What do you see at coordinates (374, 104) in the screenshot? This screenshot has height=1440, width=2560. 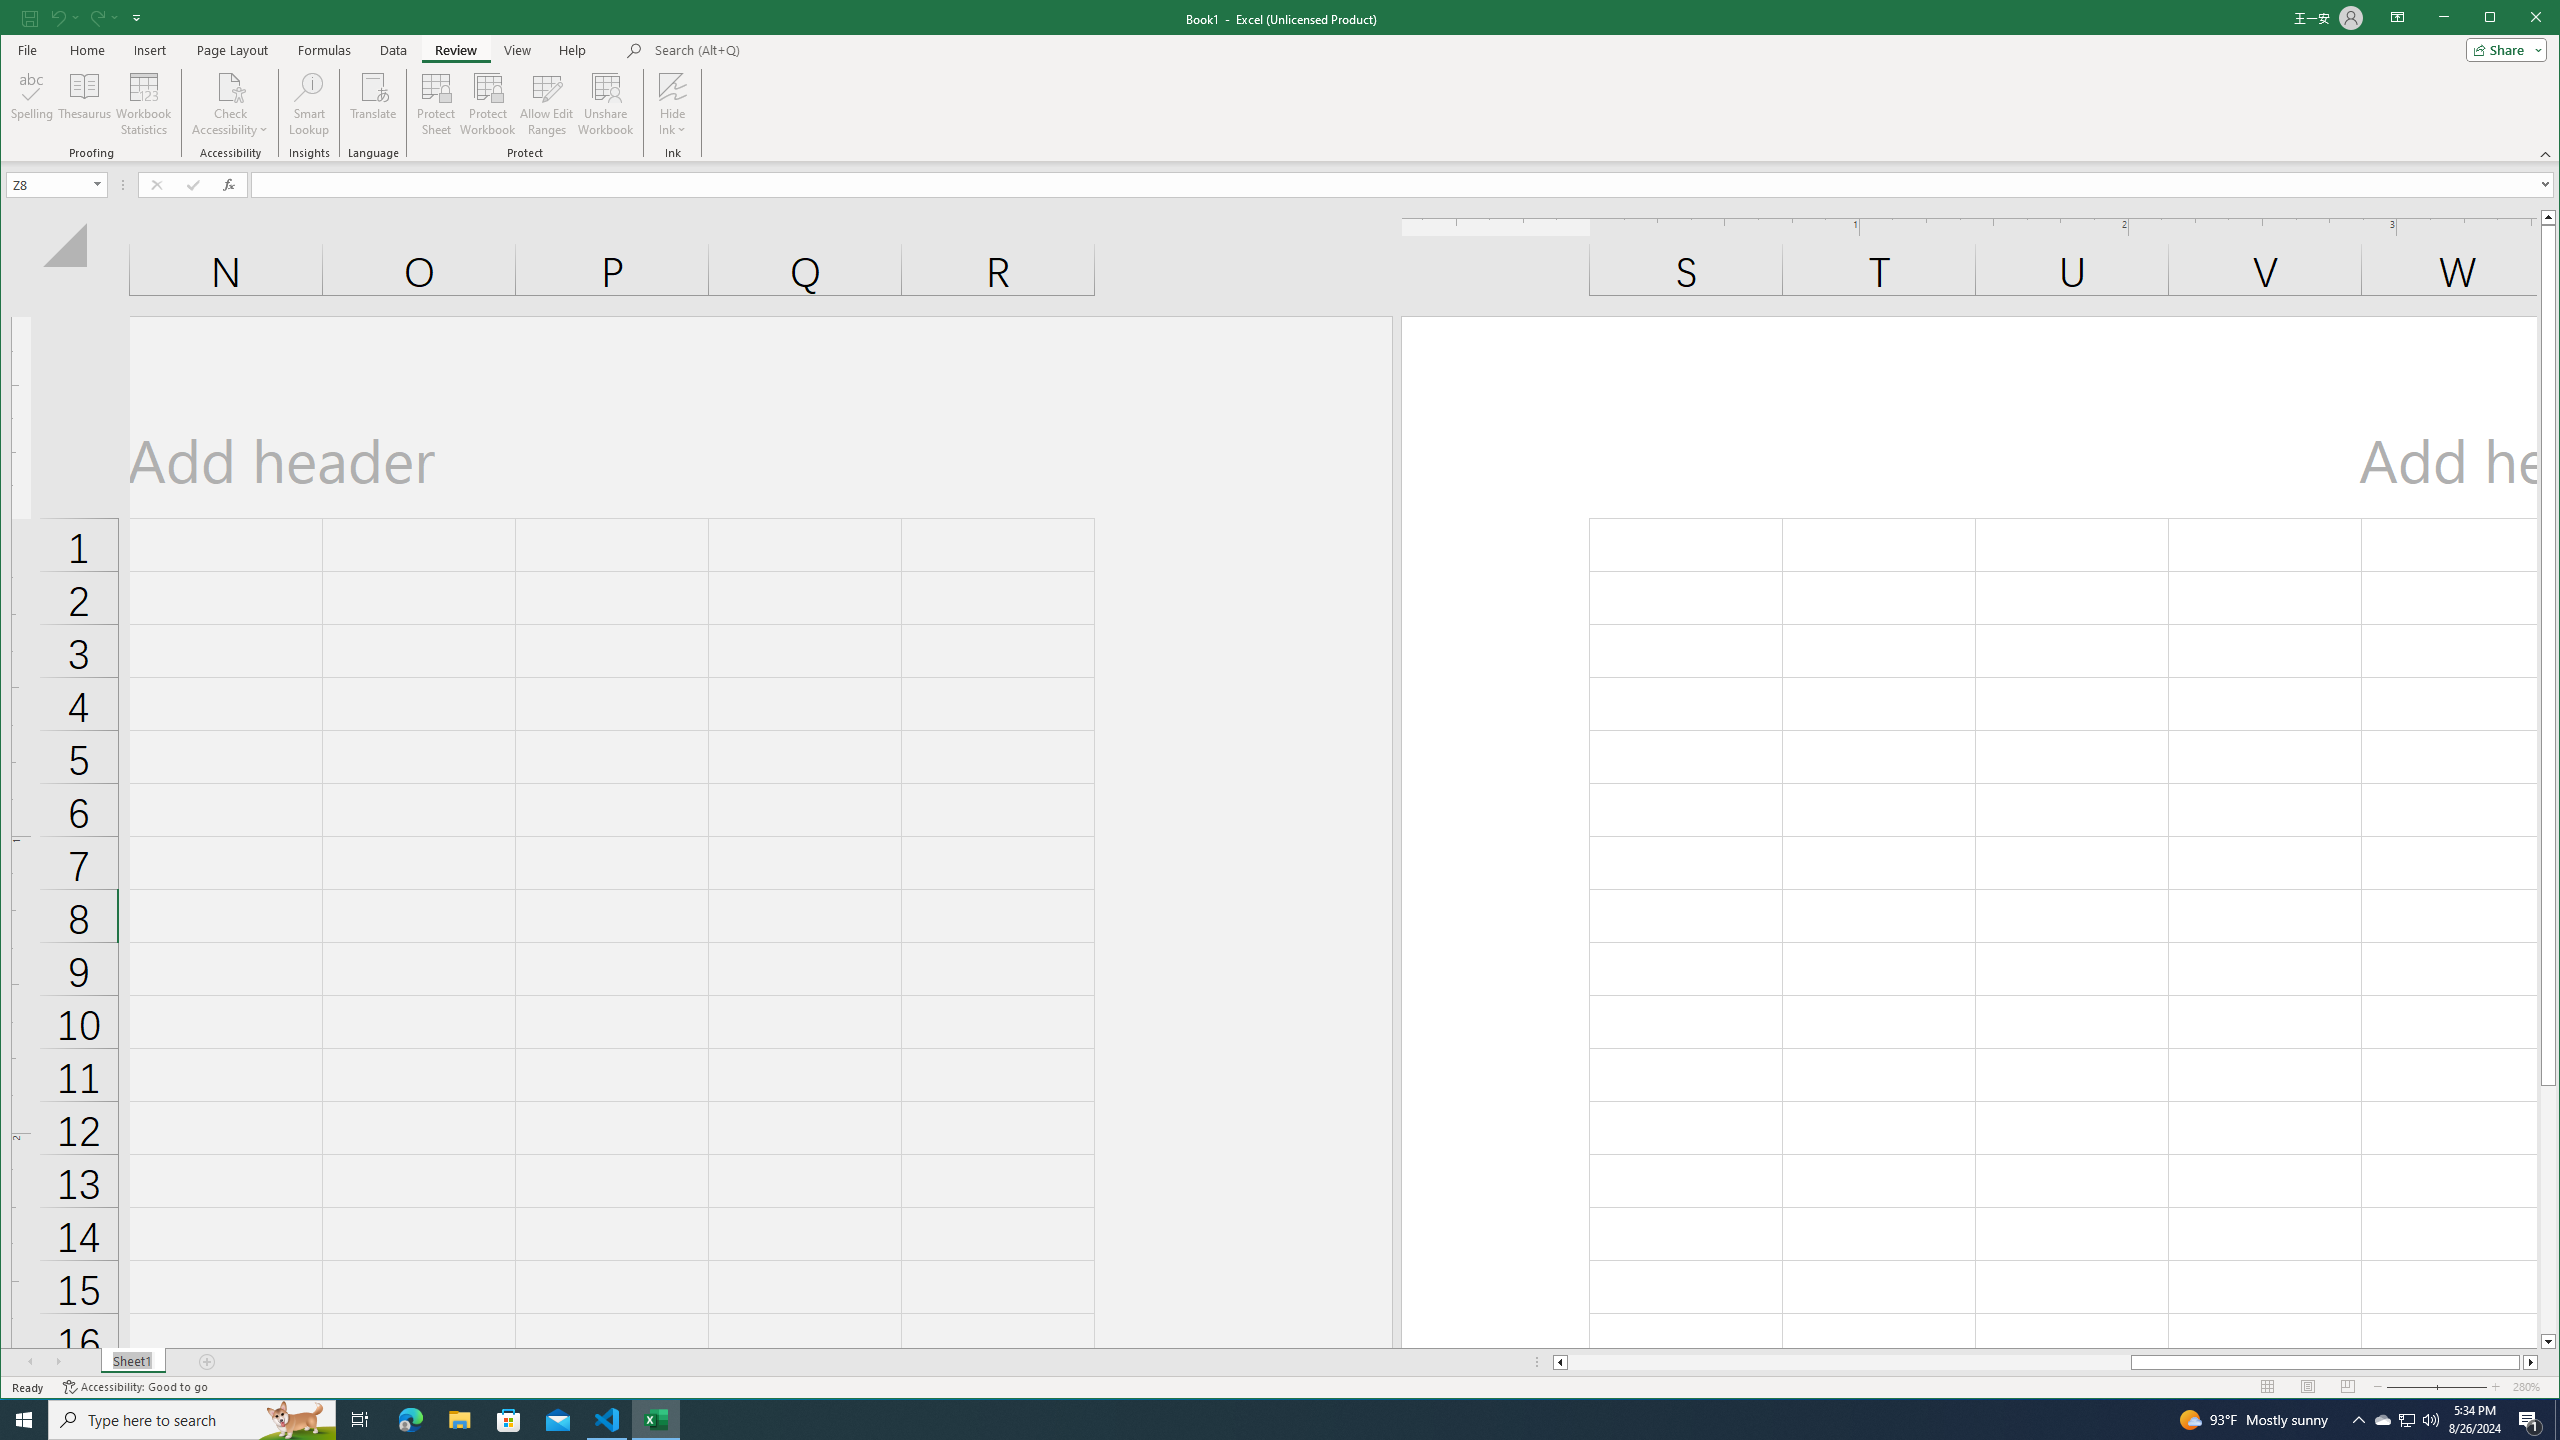 I see `Translate` at bounding box center [374, 104].